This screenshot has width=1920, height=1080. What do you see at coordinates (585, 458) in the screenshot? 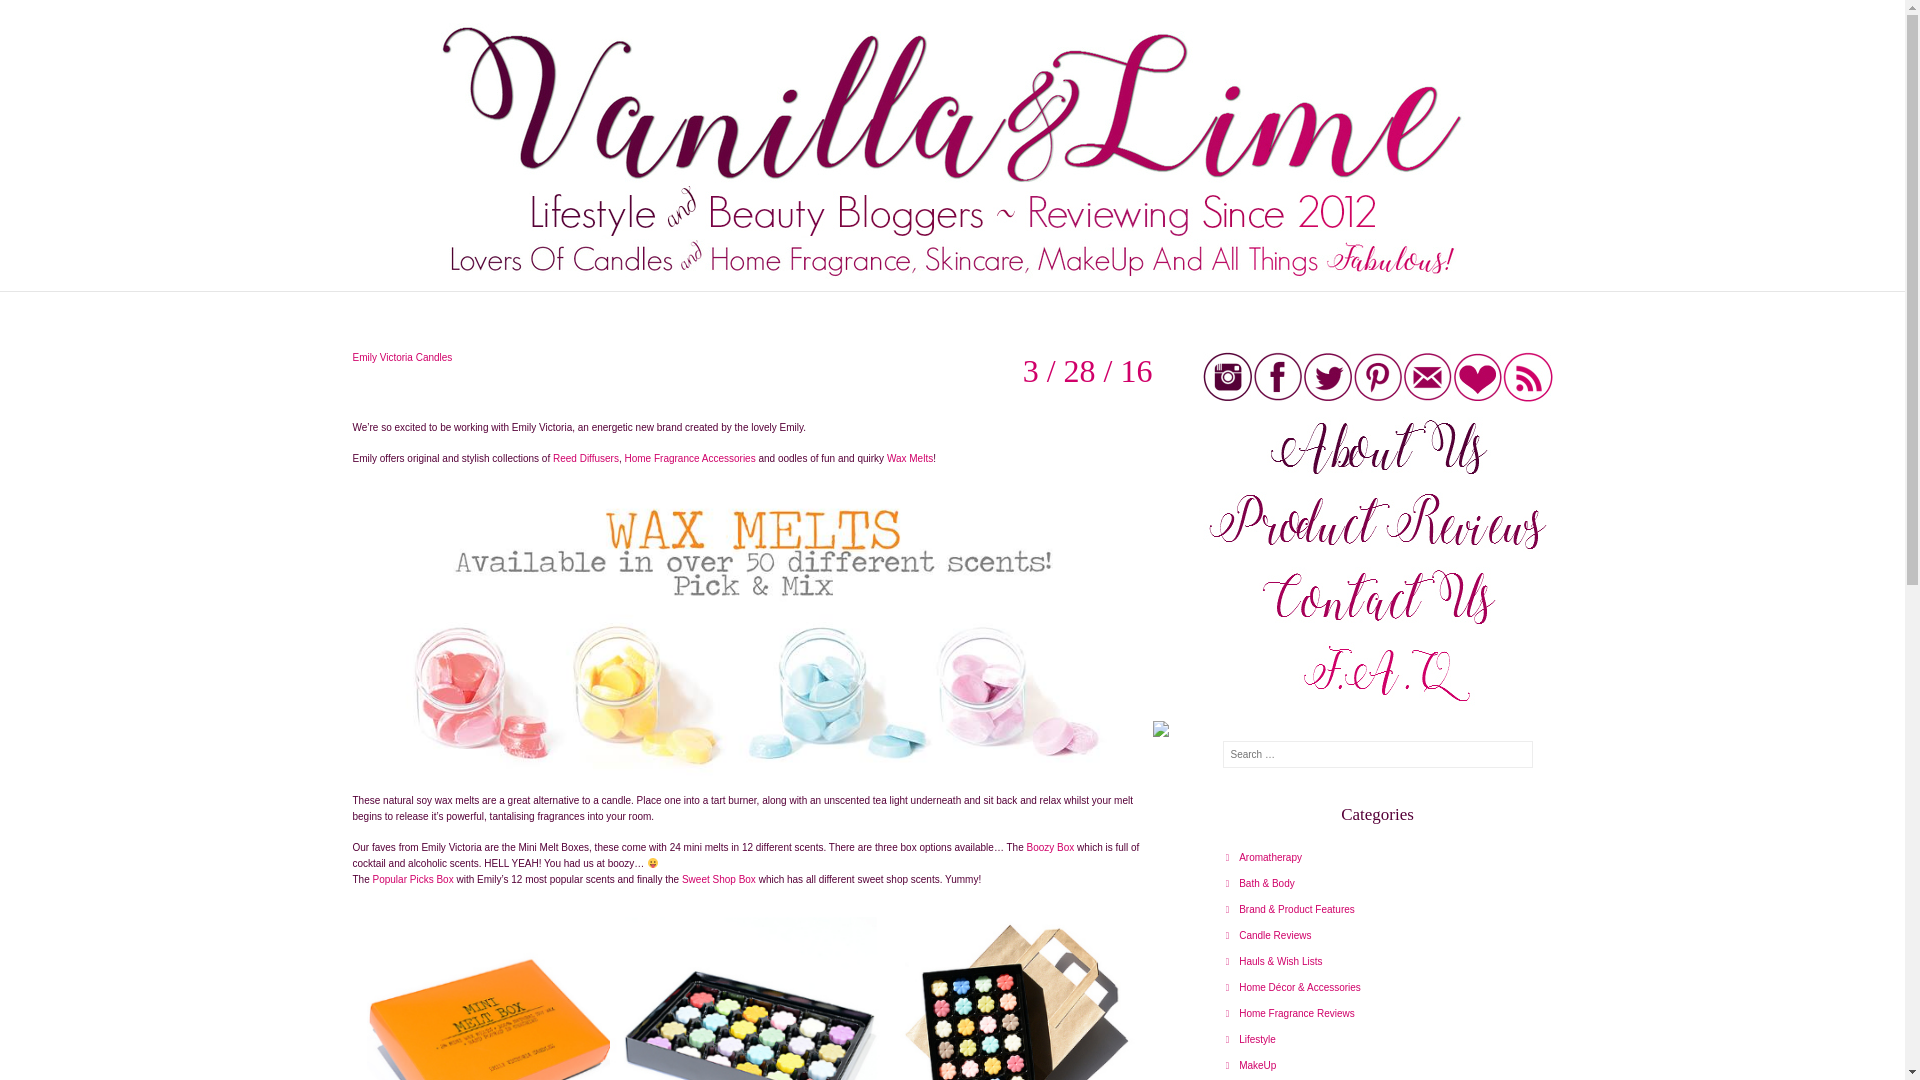
I see `Reed Diffusers` at bounding box center [585, 458].